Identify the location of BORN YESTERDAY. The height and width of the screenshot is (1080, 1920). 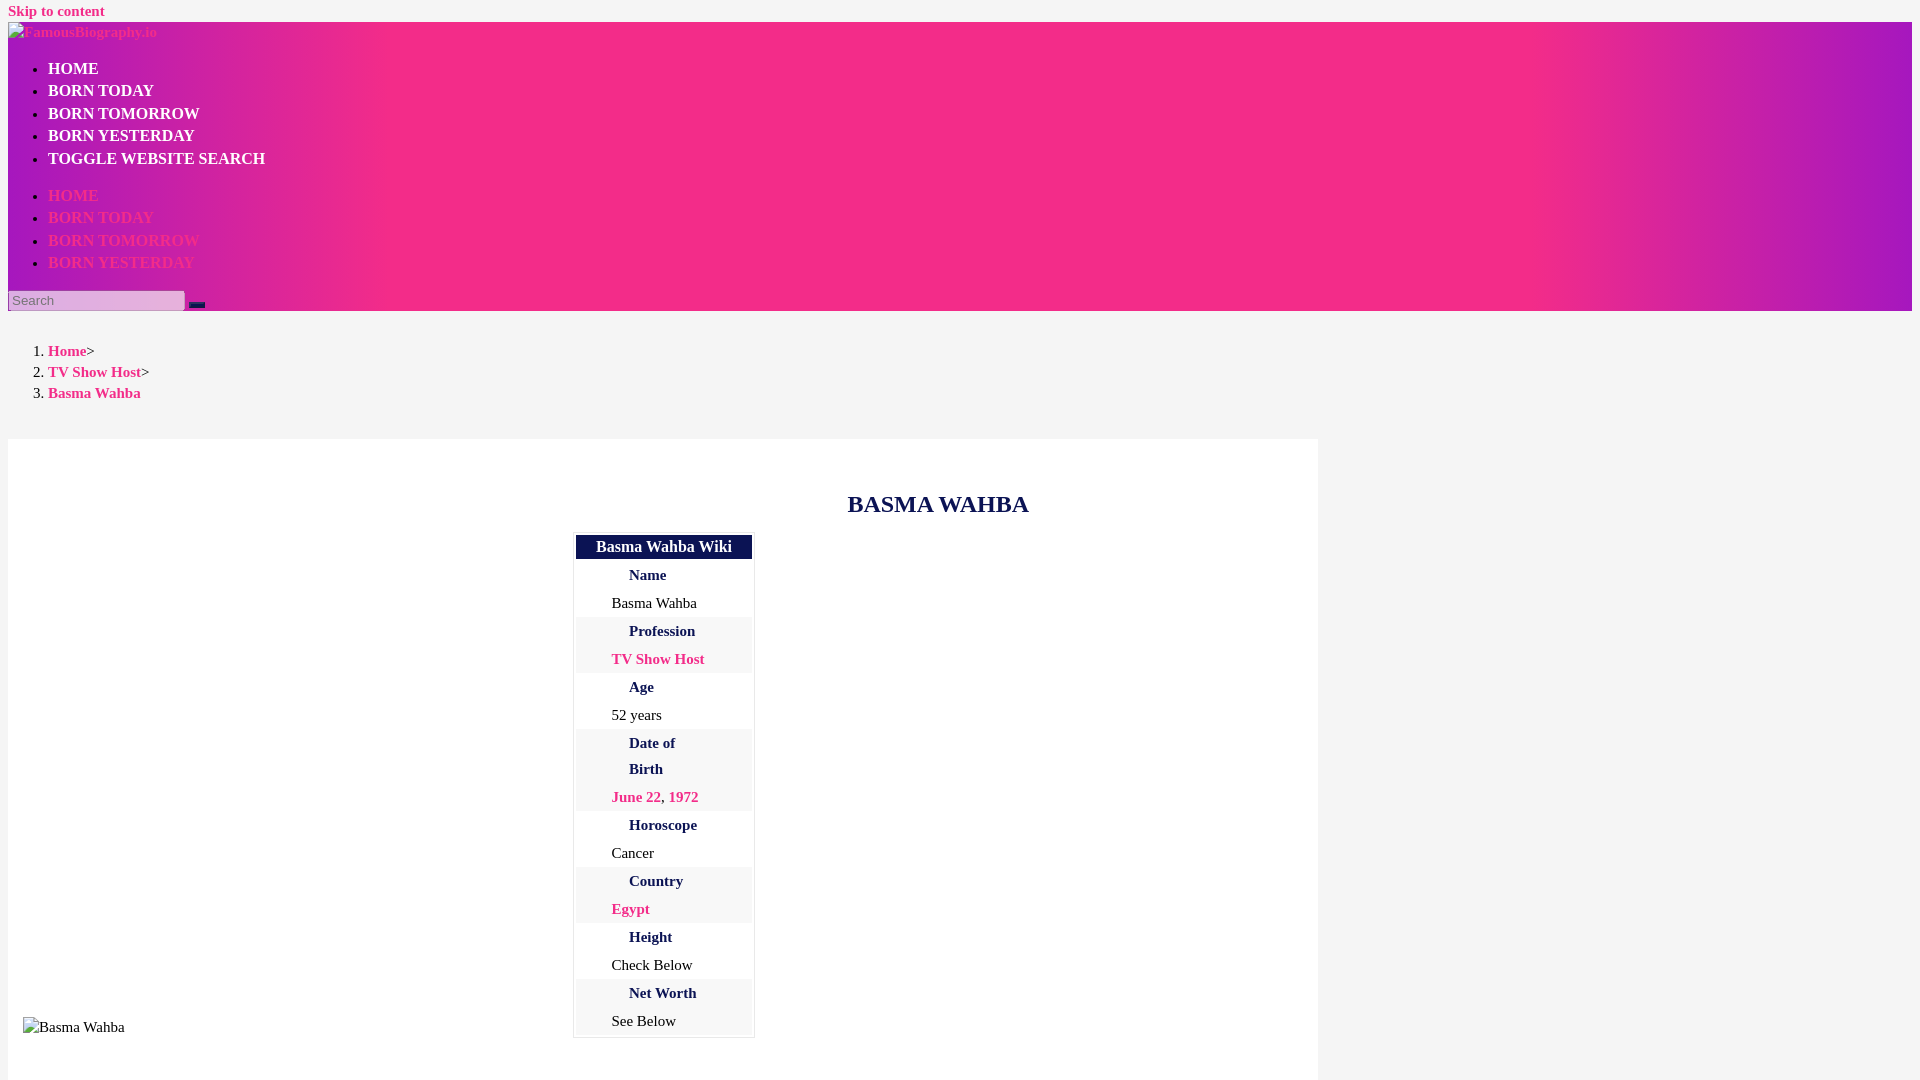
(122, 135).